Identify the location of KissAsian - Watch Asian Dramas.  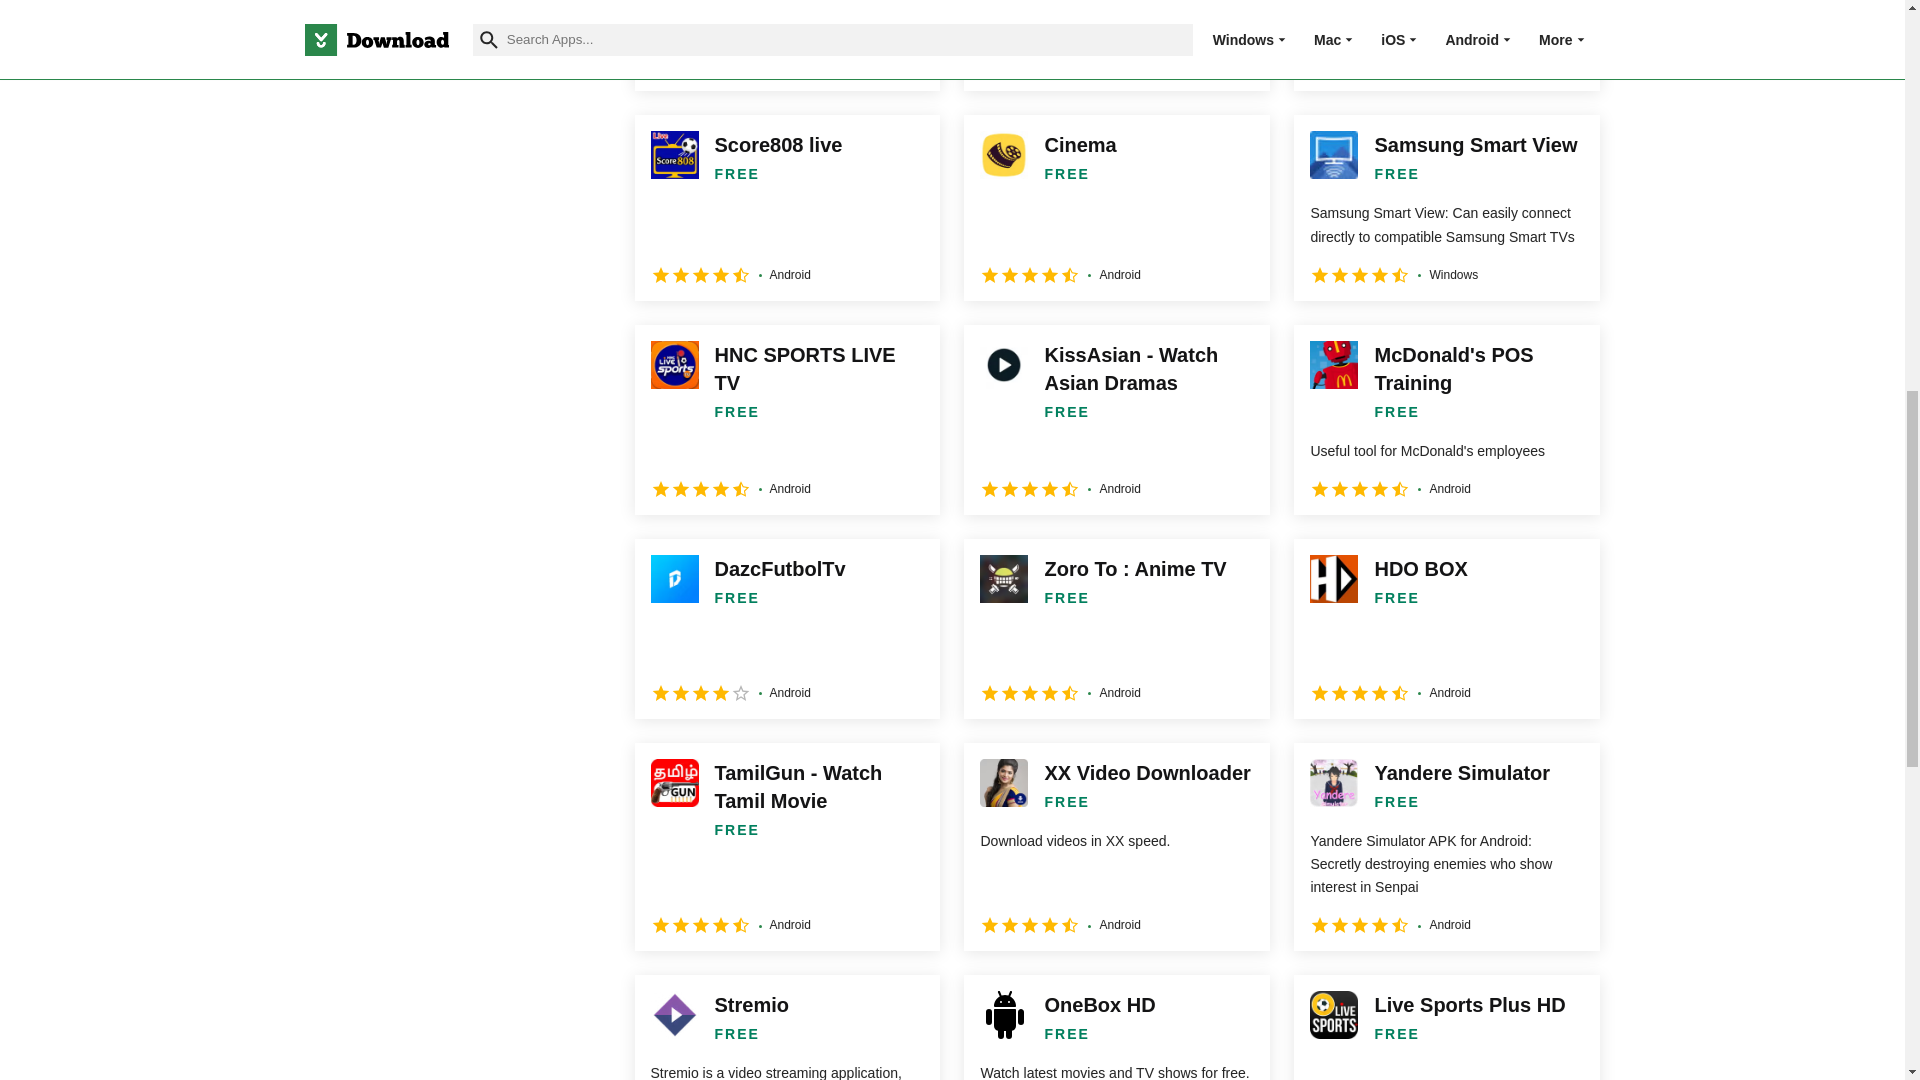
(1116, 420).